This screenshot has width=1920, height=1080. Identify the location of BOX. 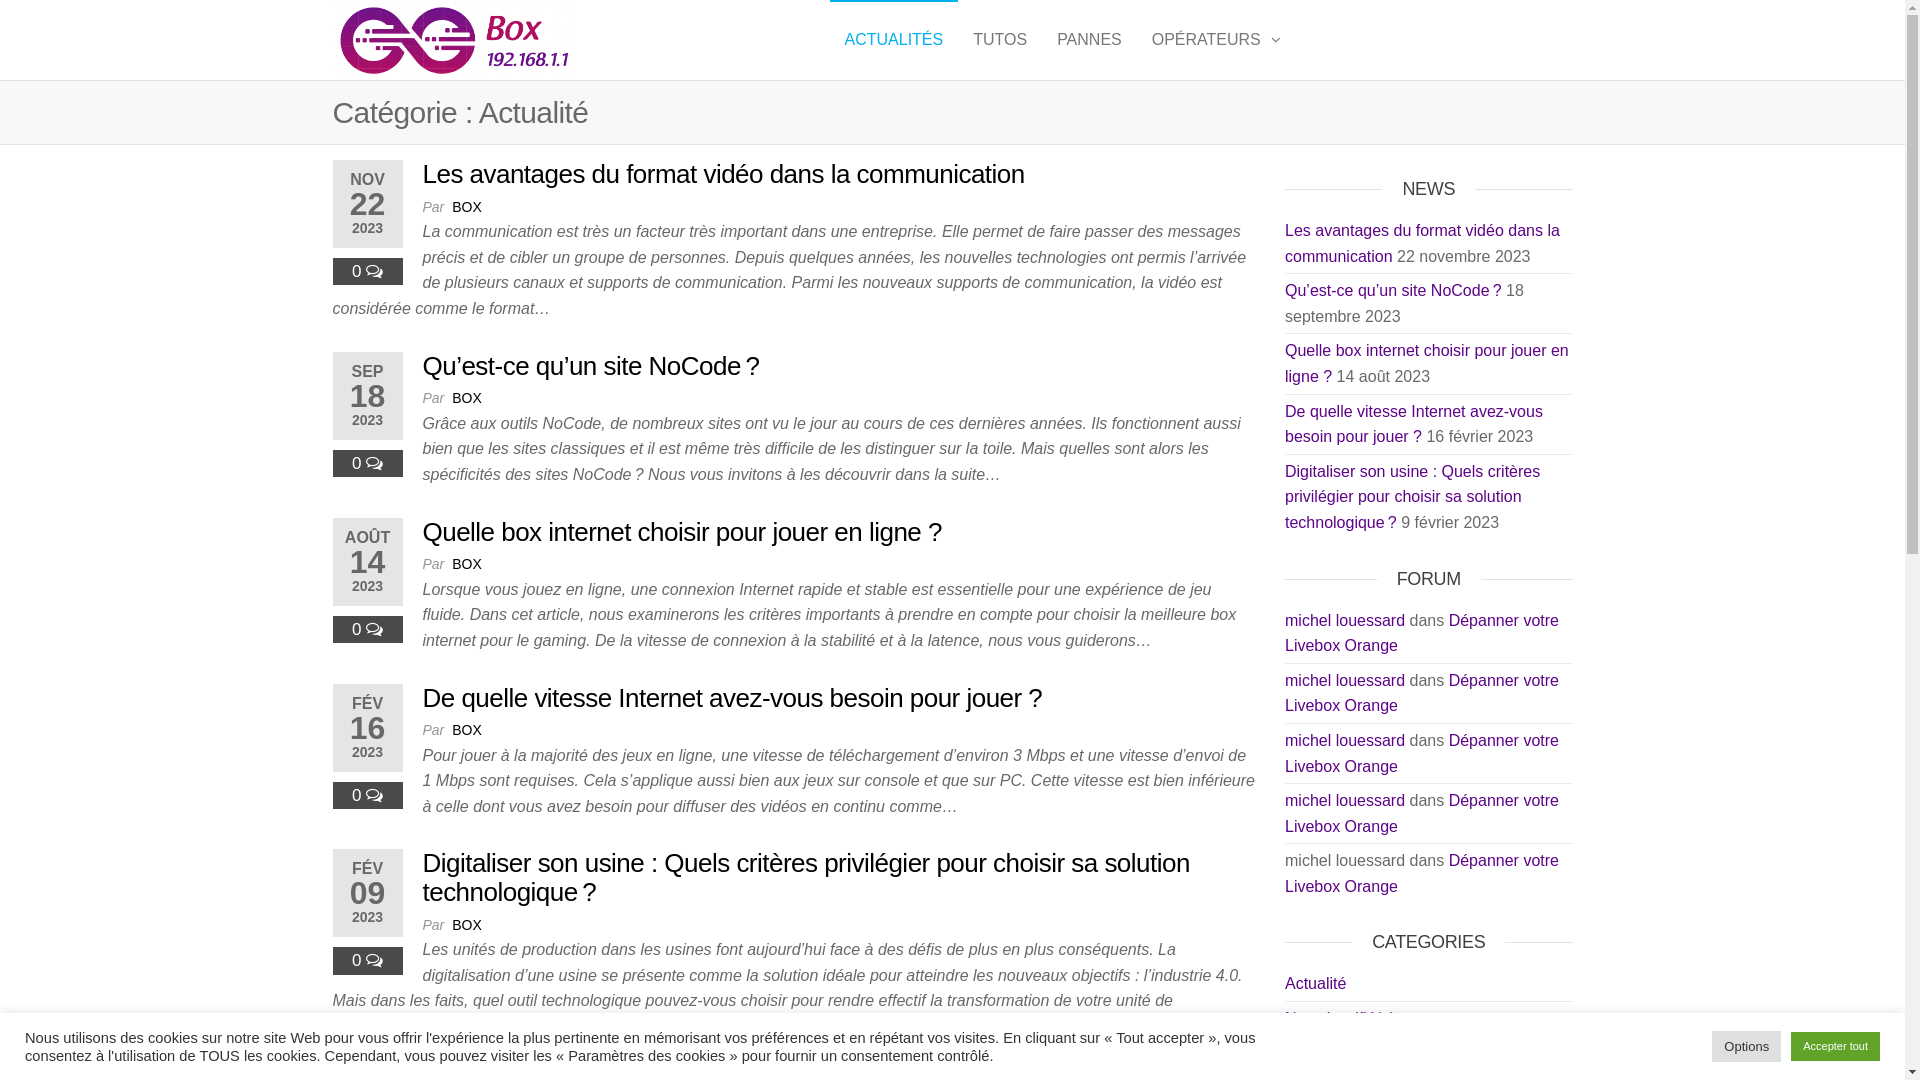
(467, 564).